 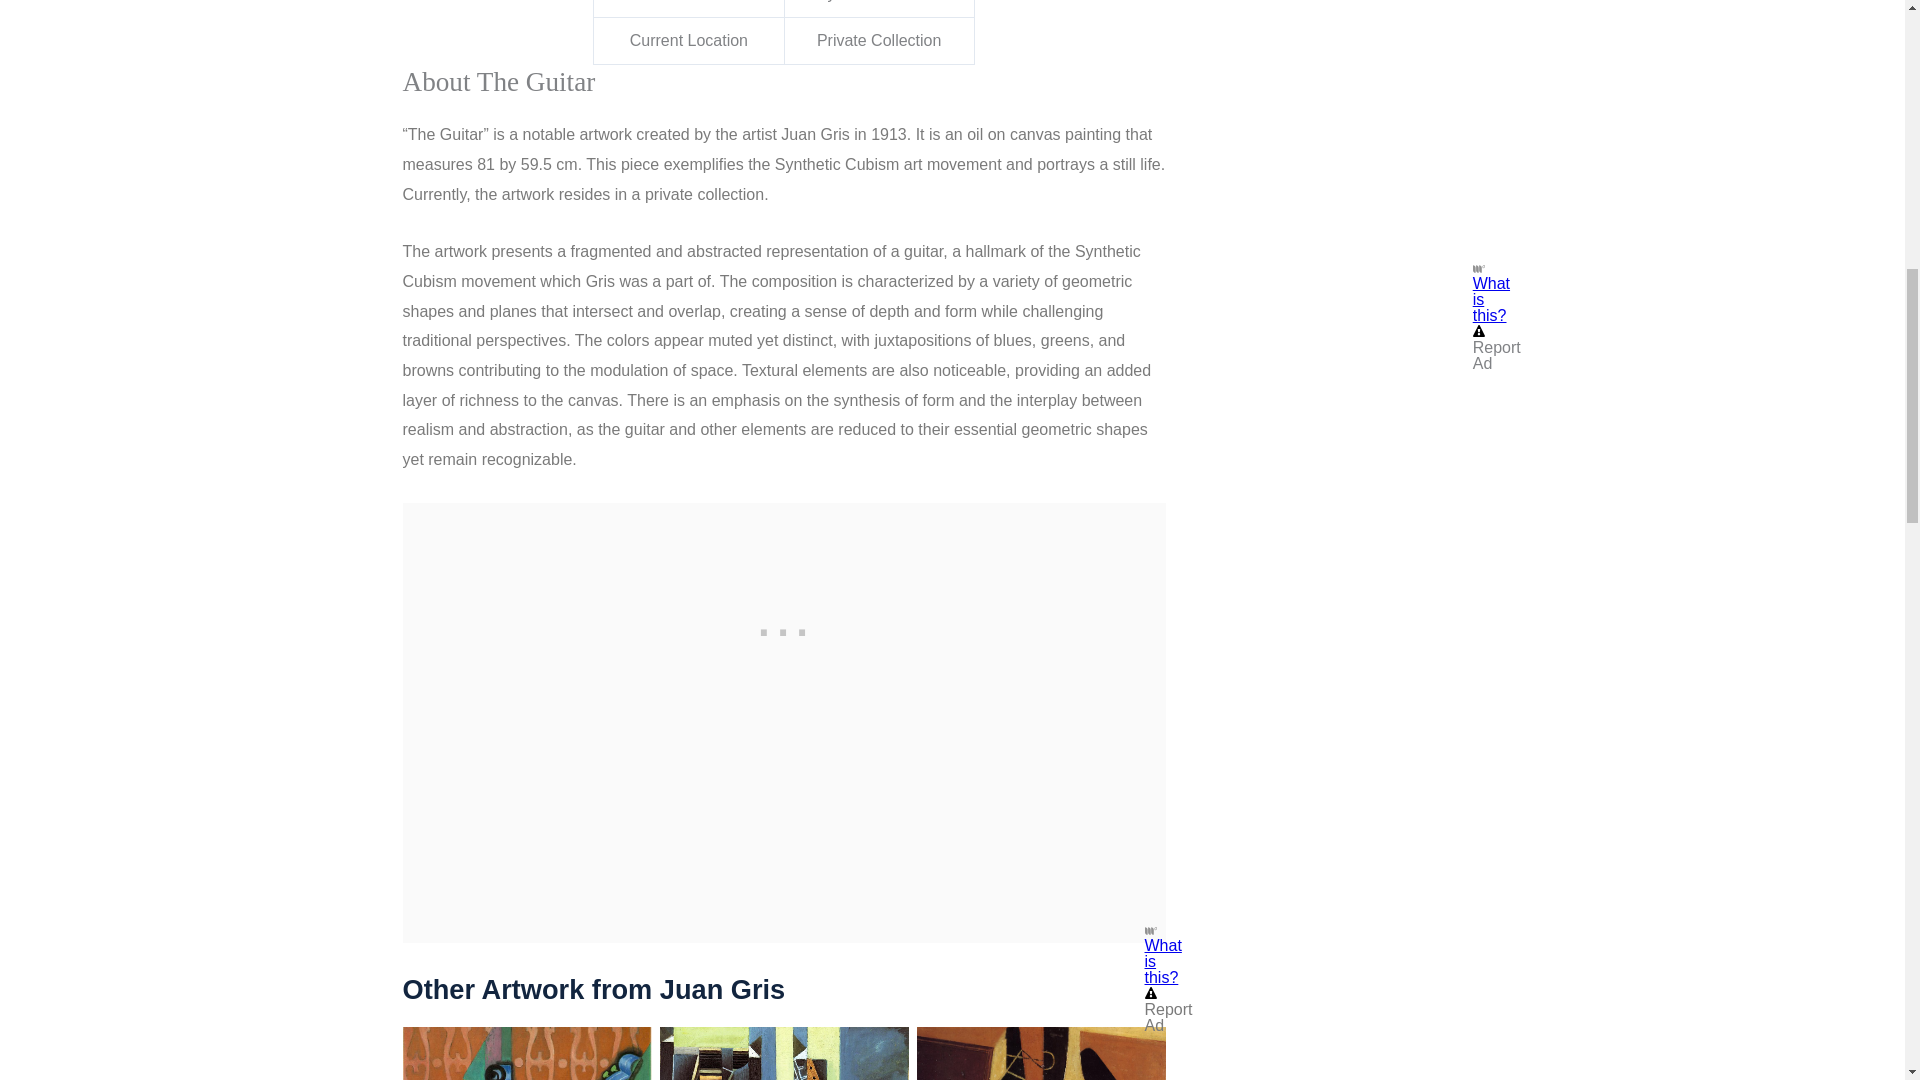 What do you see at coordinates (783, 628) in the screenshot?
I see `3rd party ad content` at bounding box center [783, 628].